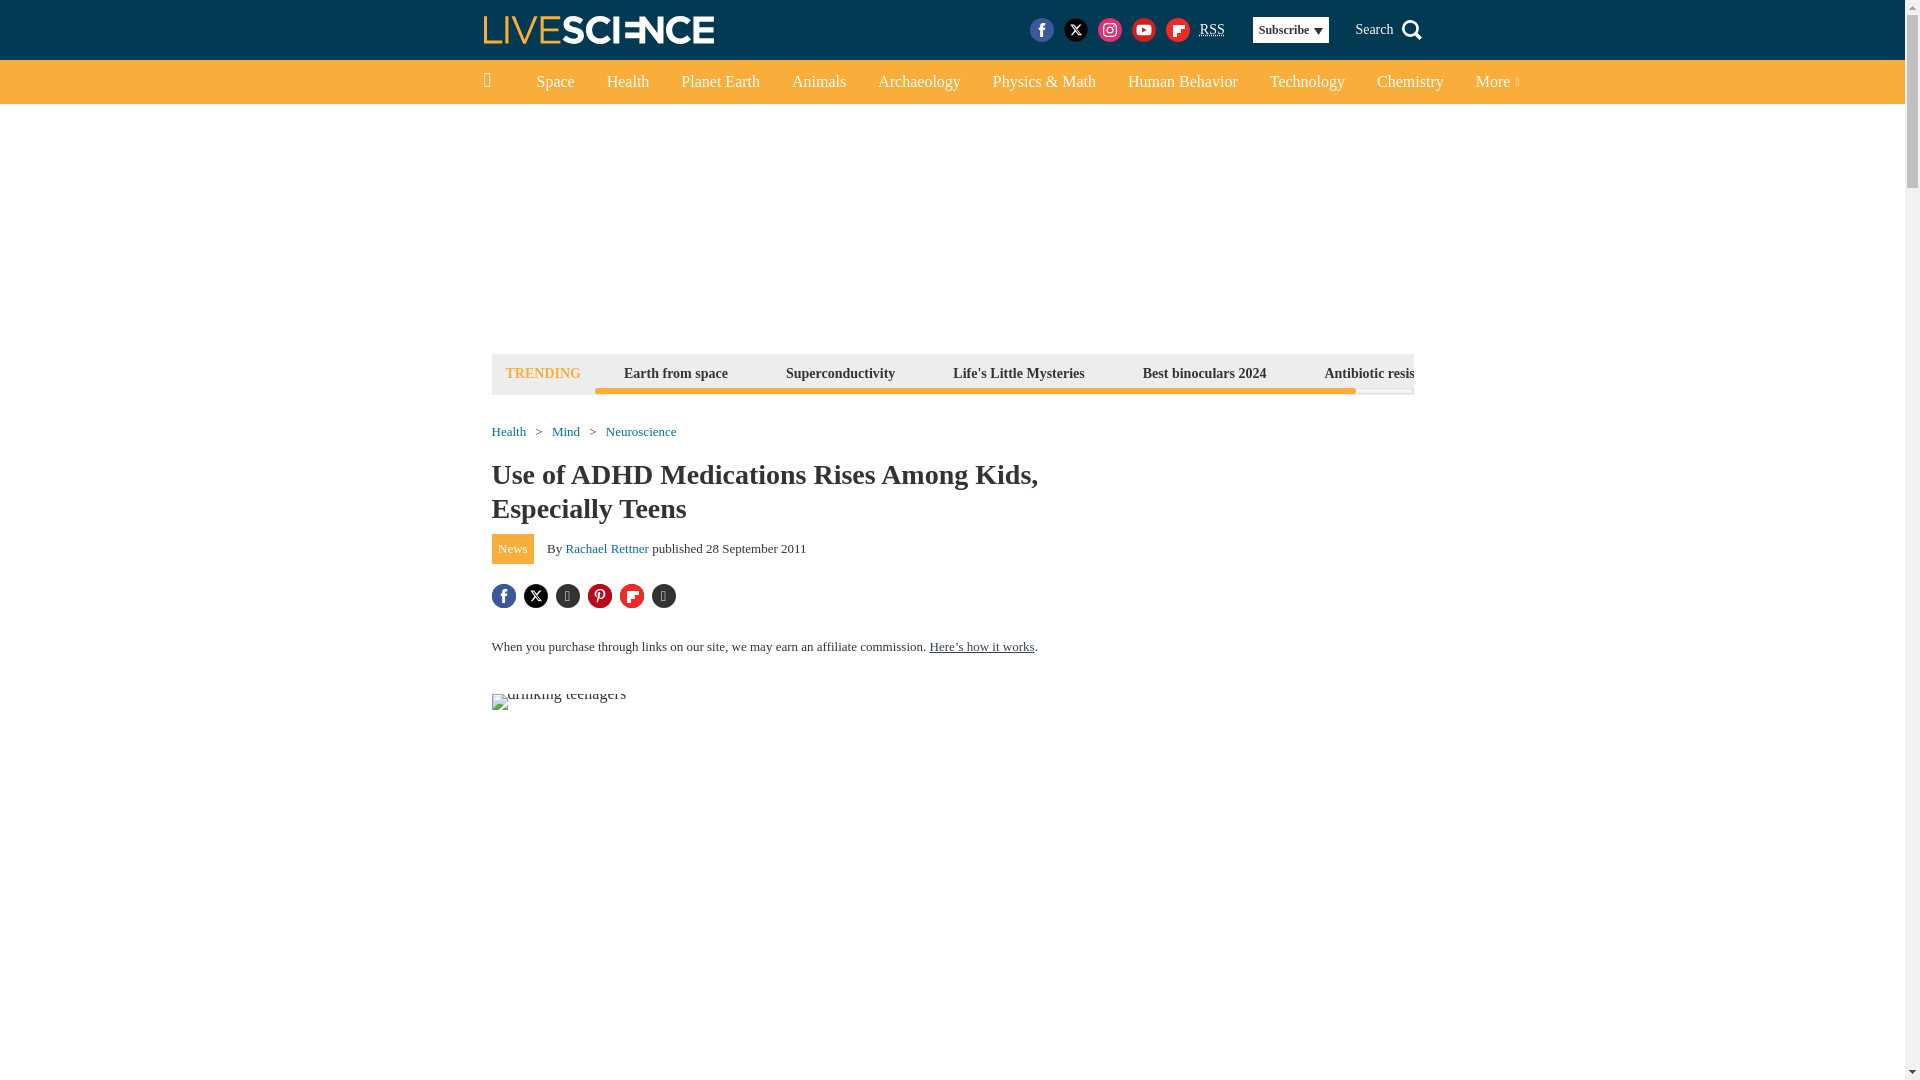 This screenshot has height=1080, width=1920. Describe the element at coordinates (1212, 30) in the screenshot. I see `RSS` at that location.